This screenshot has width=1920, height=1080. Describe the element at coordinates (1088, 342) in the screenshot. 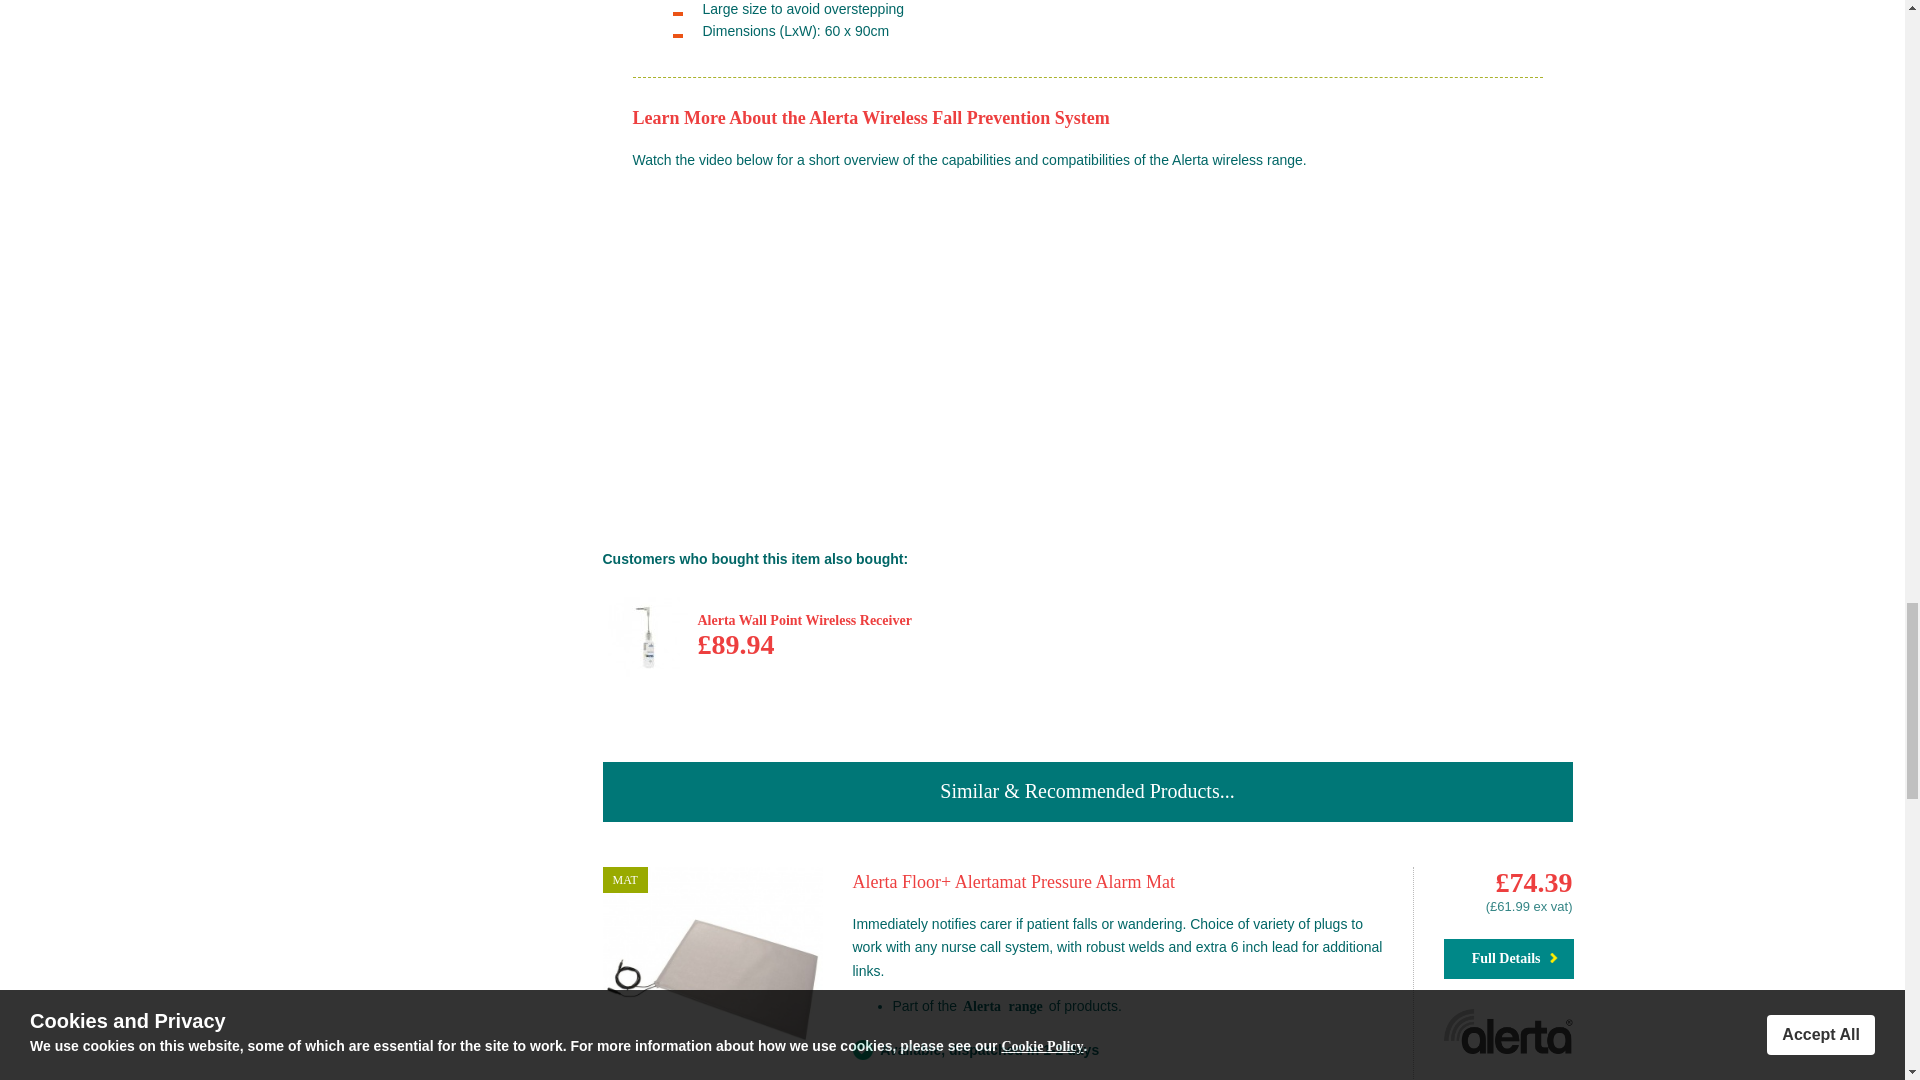

I see `Wistia video player` at that location.